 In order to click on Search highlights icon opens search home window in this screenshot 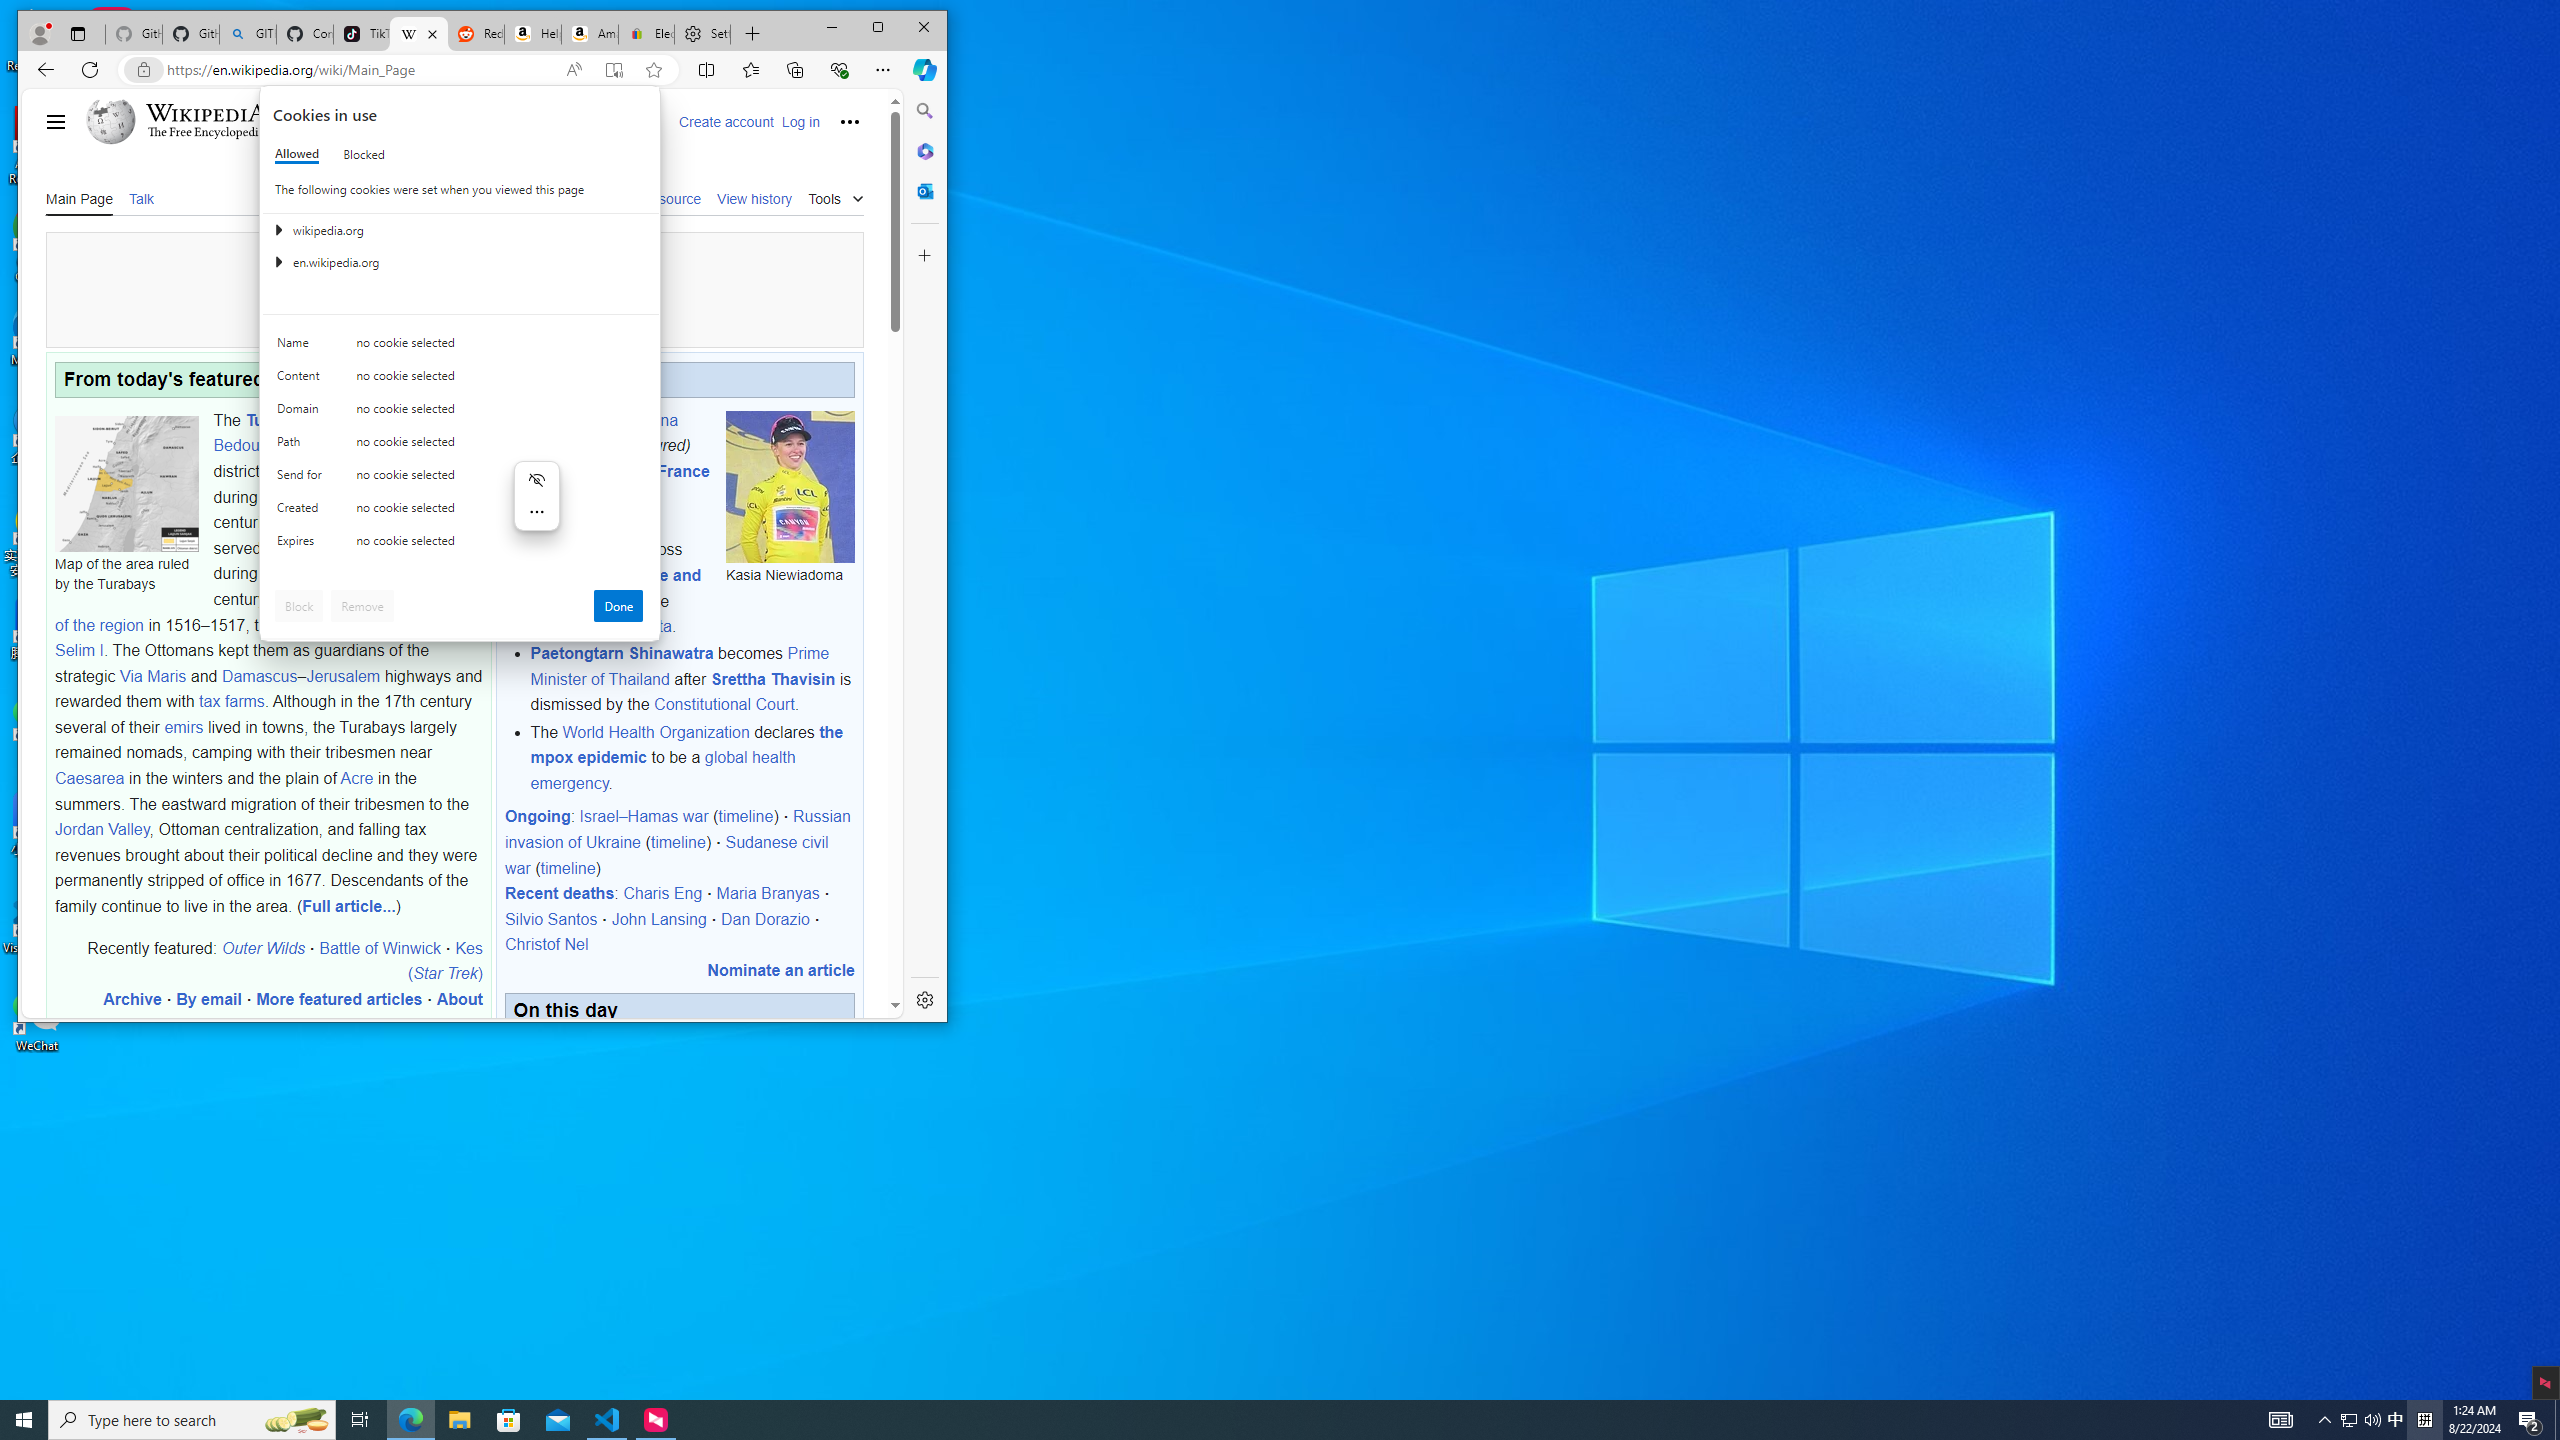, I will do `click(537, 508)`.